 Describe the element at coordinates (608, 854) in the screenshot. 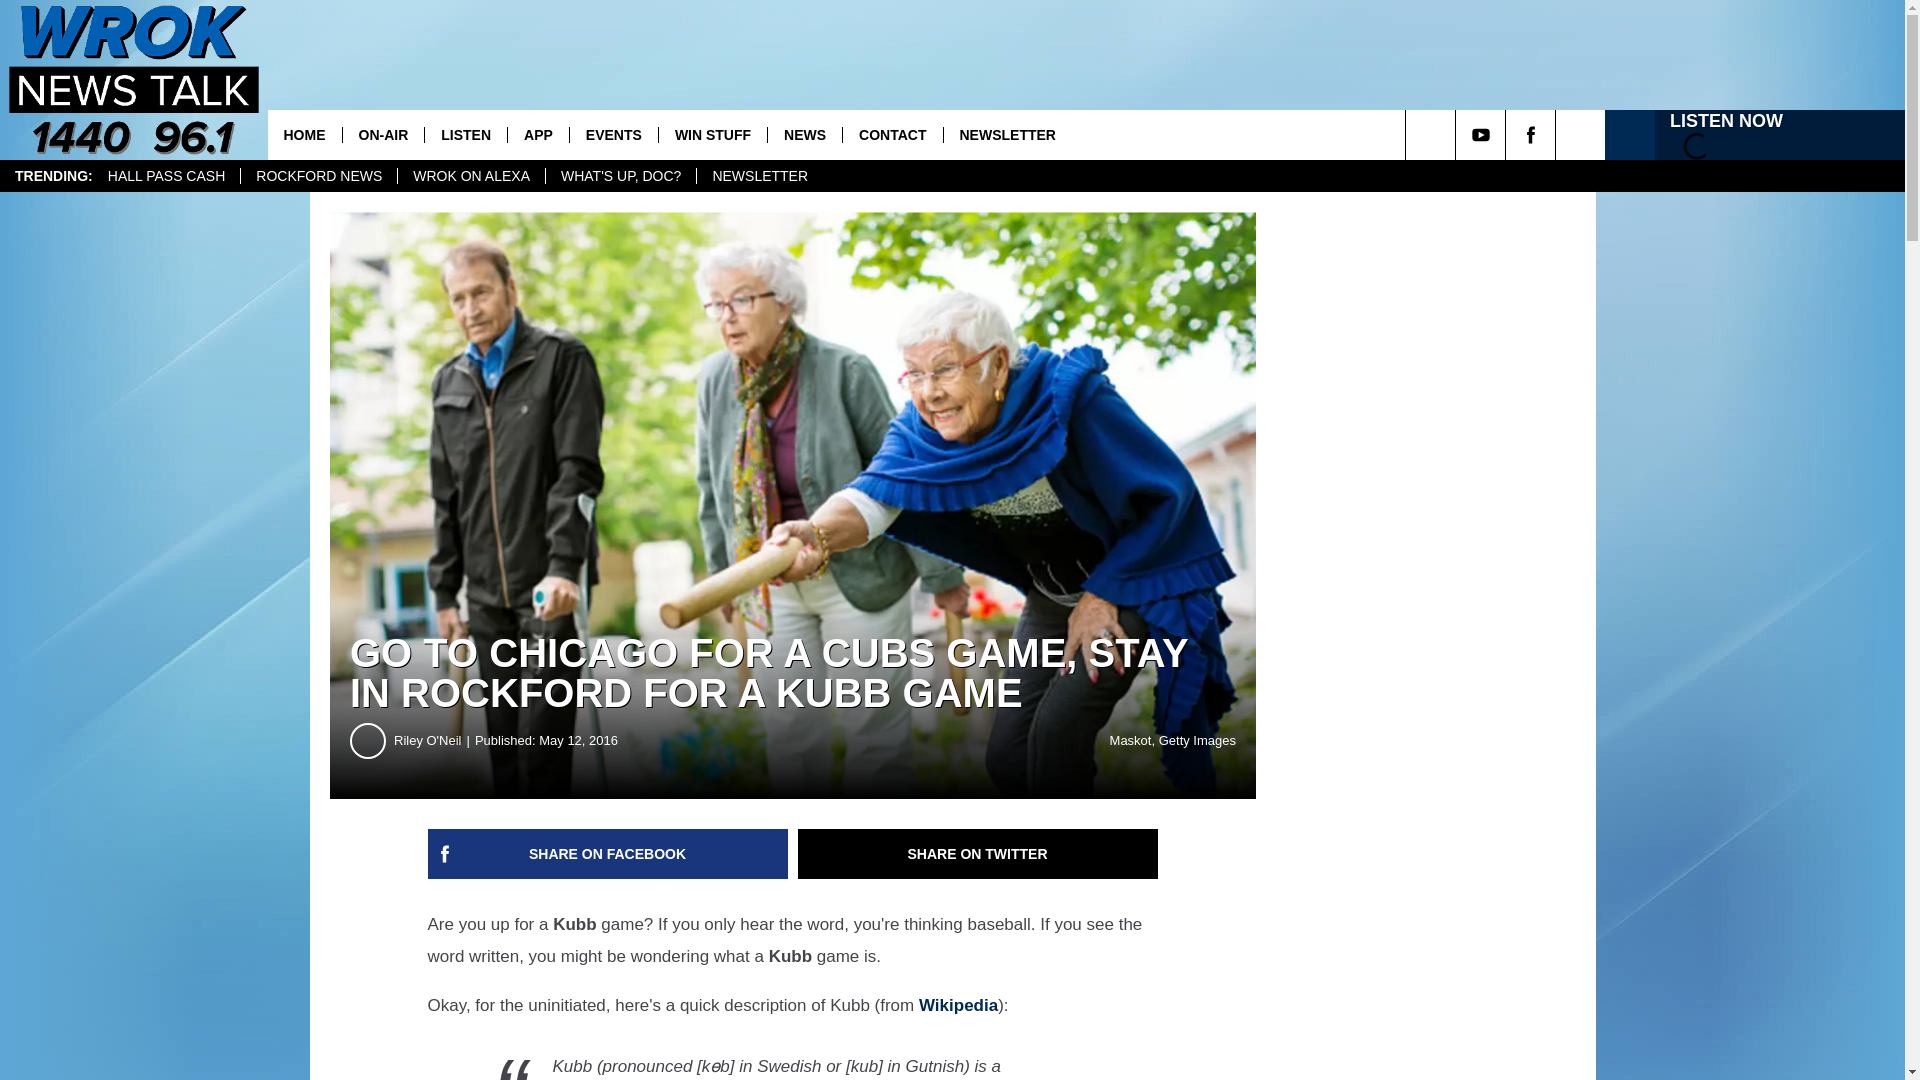

I see `Share on Facebook` at that location.